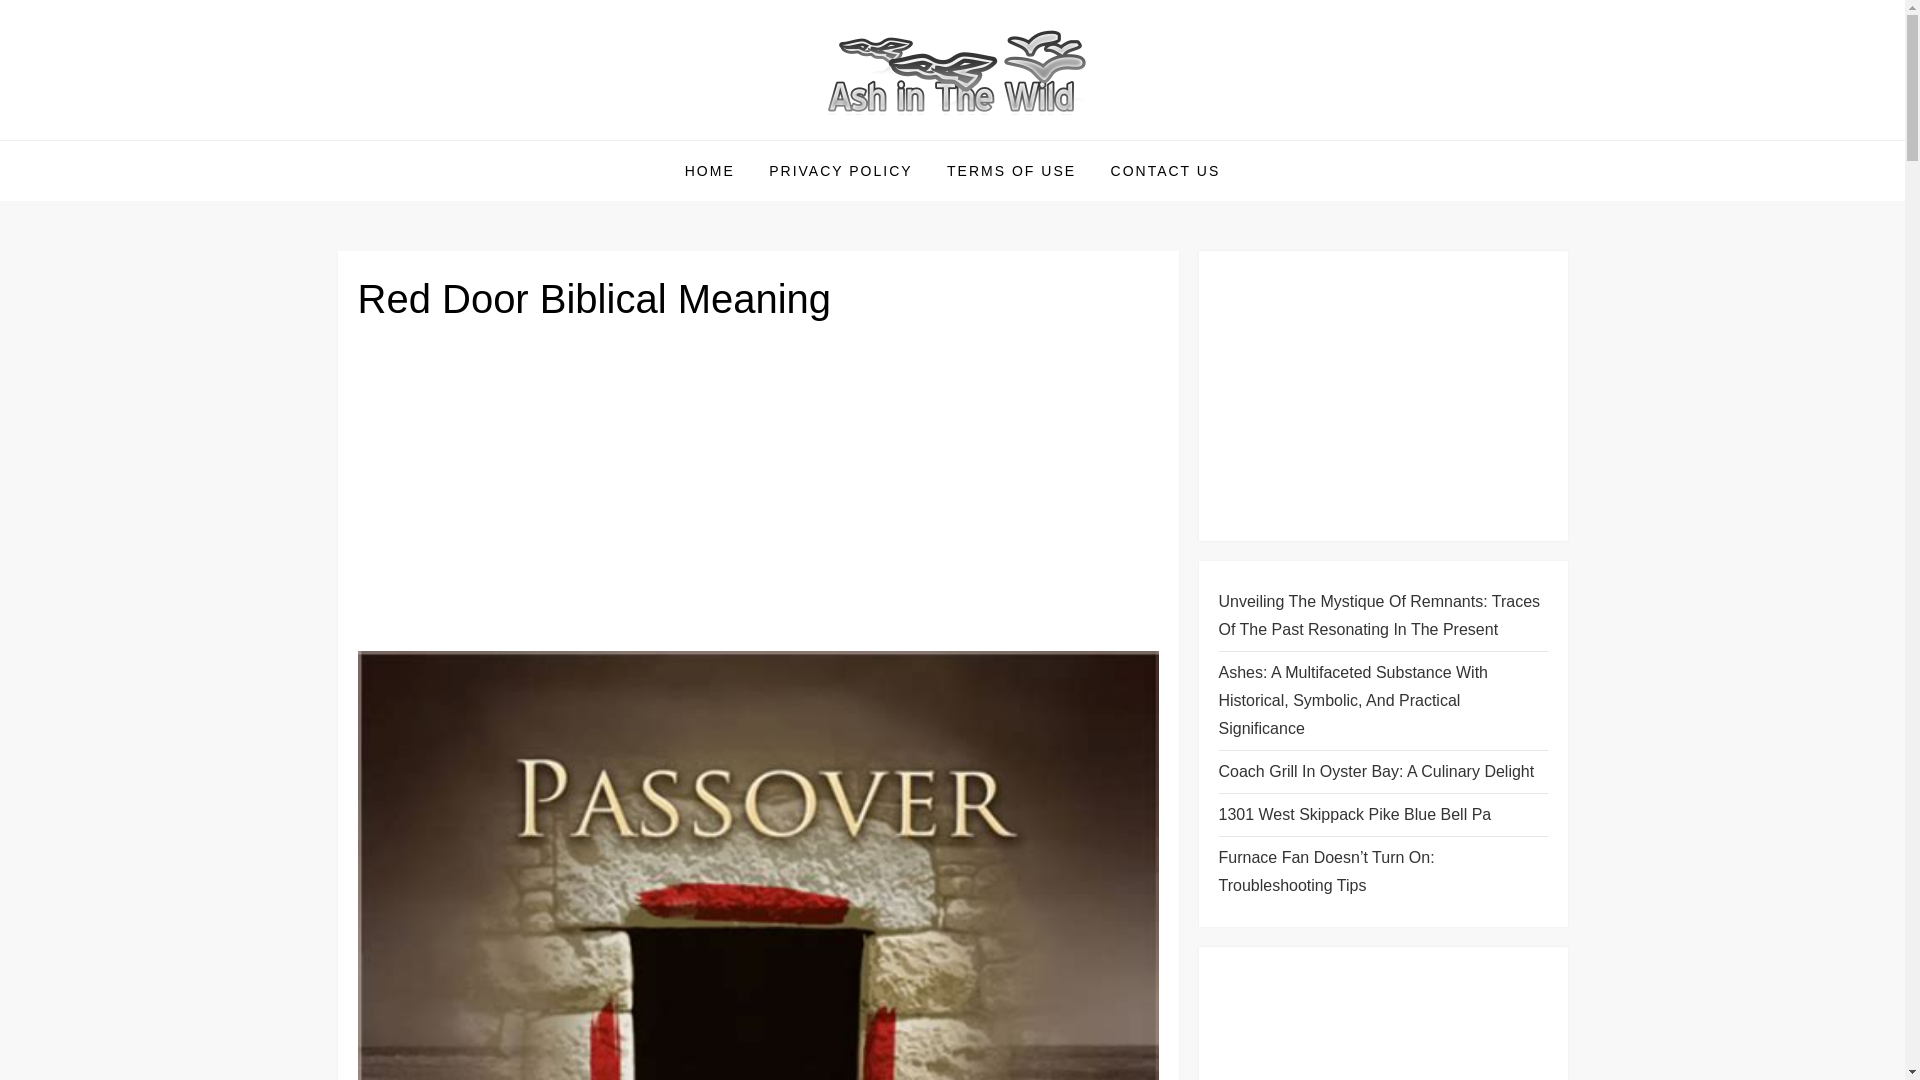 Image resolution: width=1920 pixels, height=1080 pixels. Describe the element at coordinates (476, 138) in the screenshot. I see `Ash in The Wild` at that location.